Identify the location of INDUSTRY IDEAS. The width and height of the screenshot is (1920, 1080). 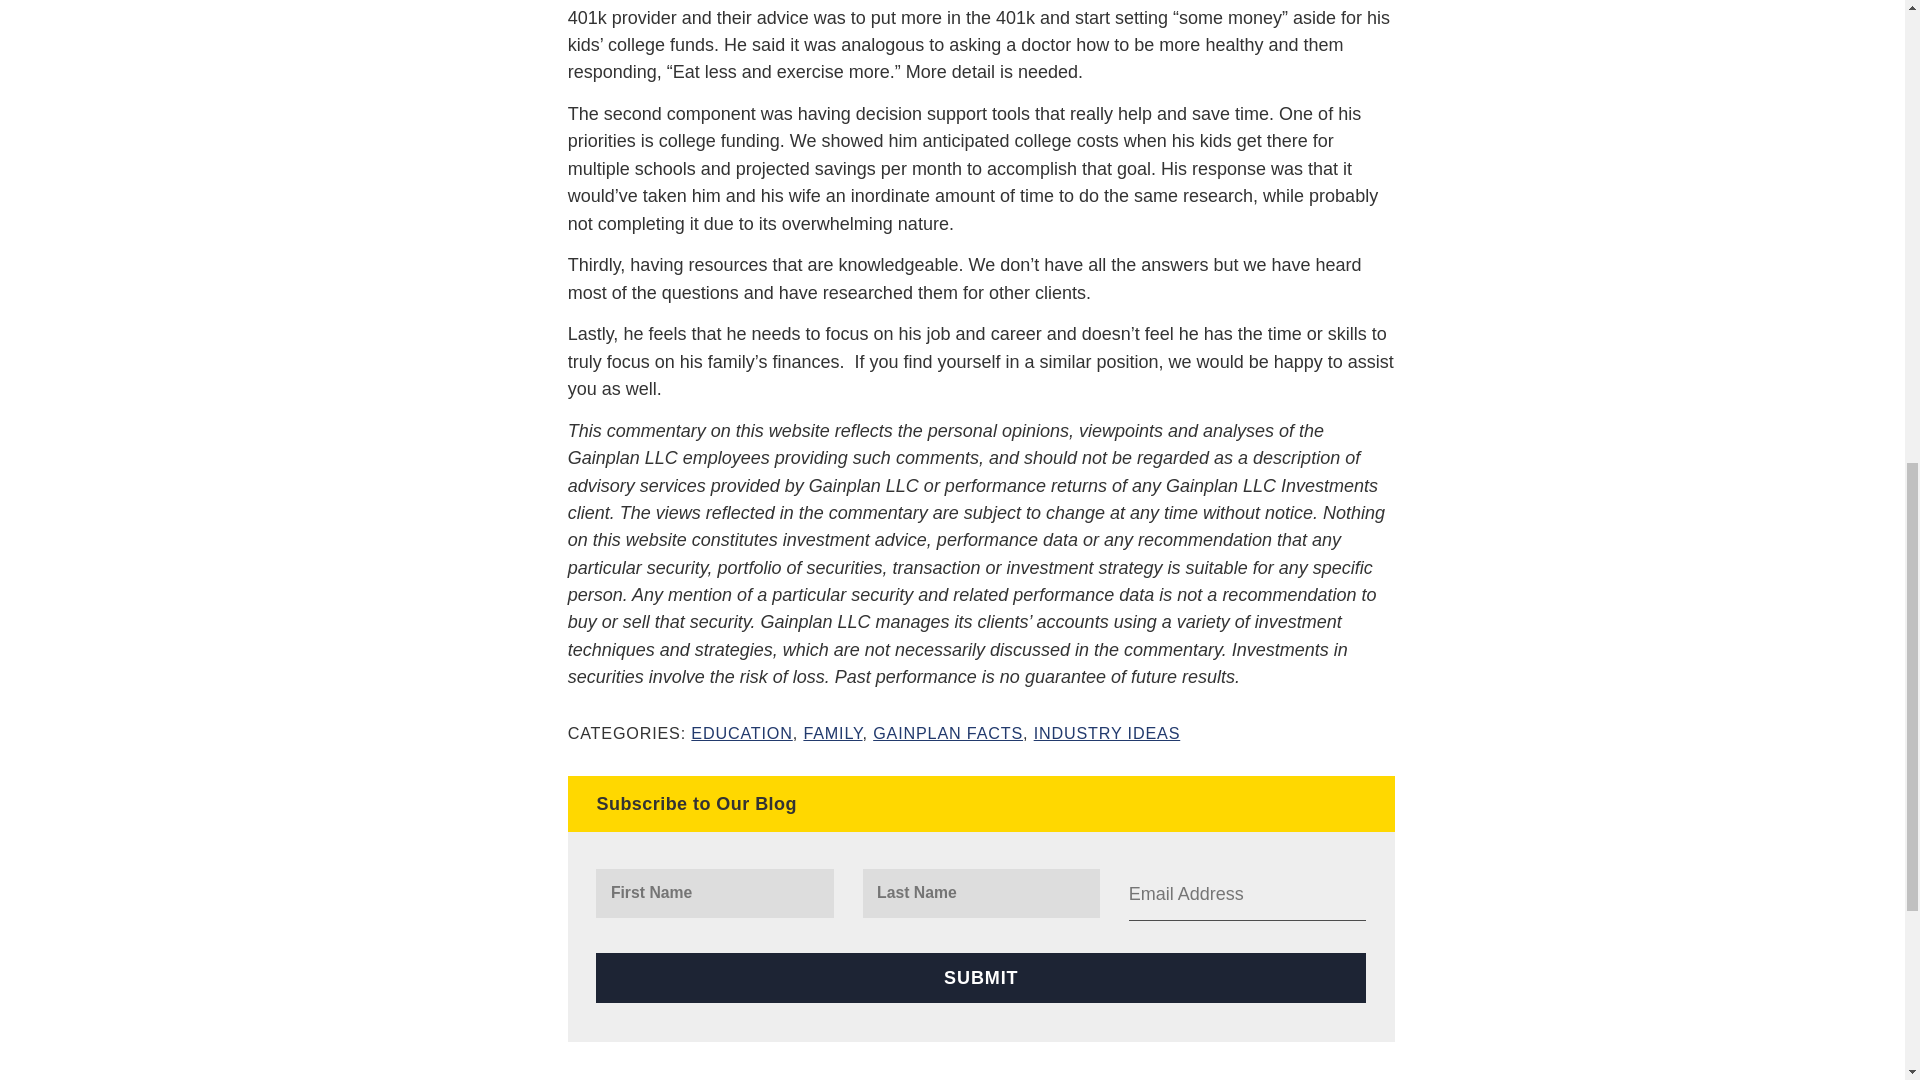
(1107, 732).